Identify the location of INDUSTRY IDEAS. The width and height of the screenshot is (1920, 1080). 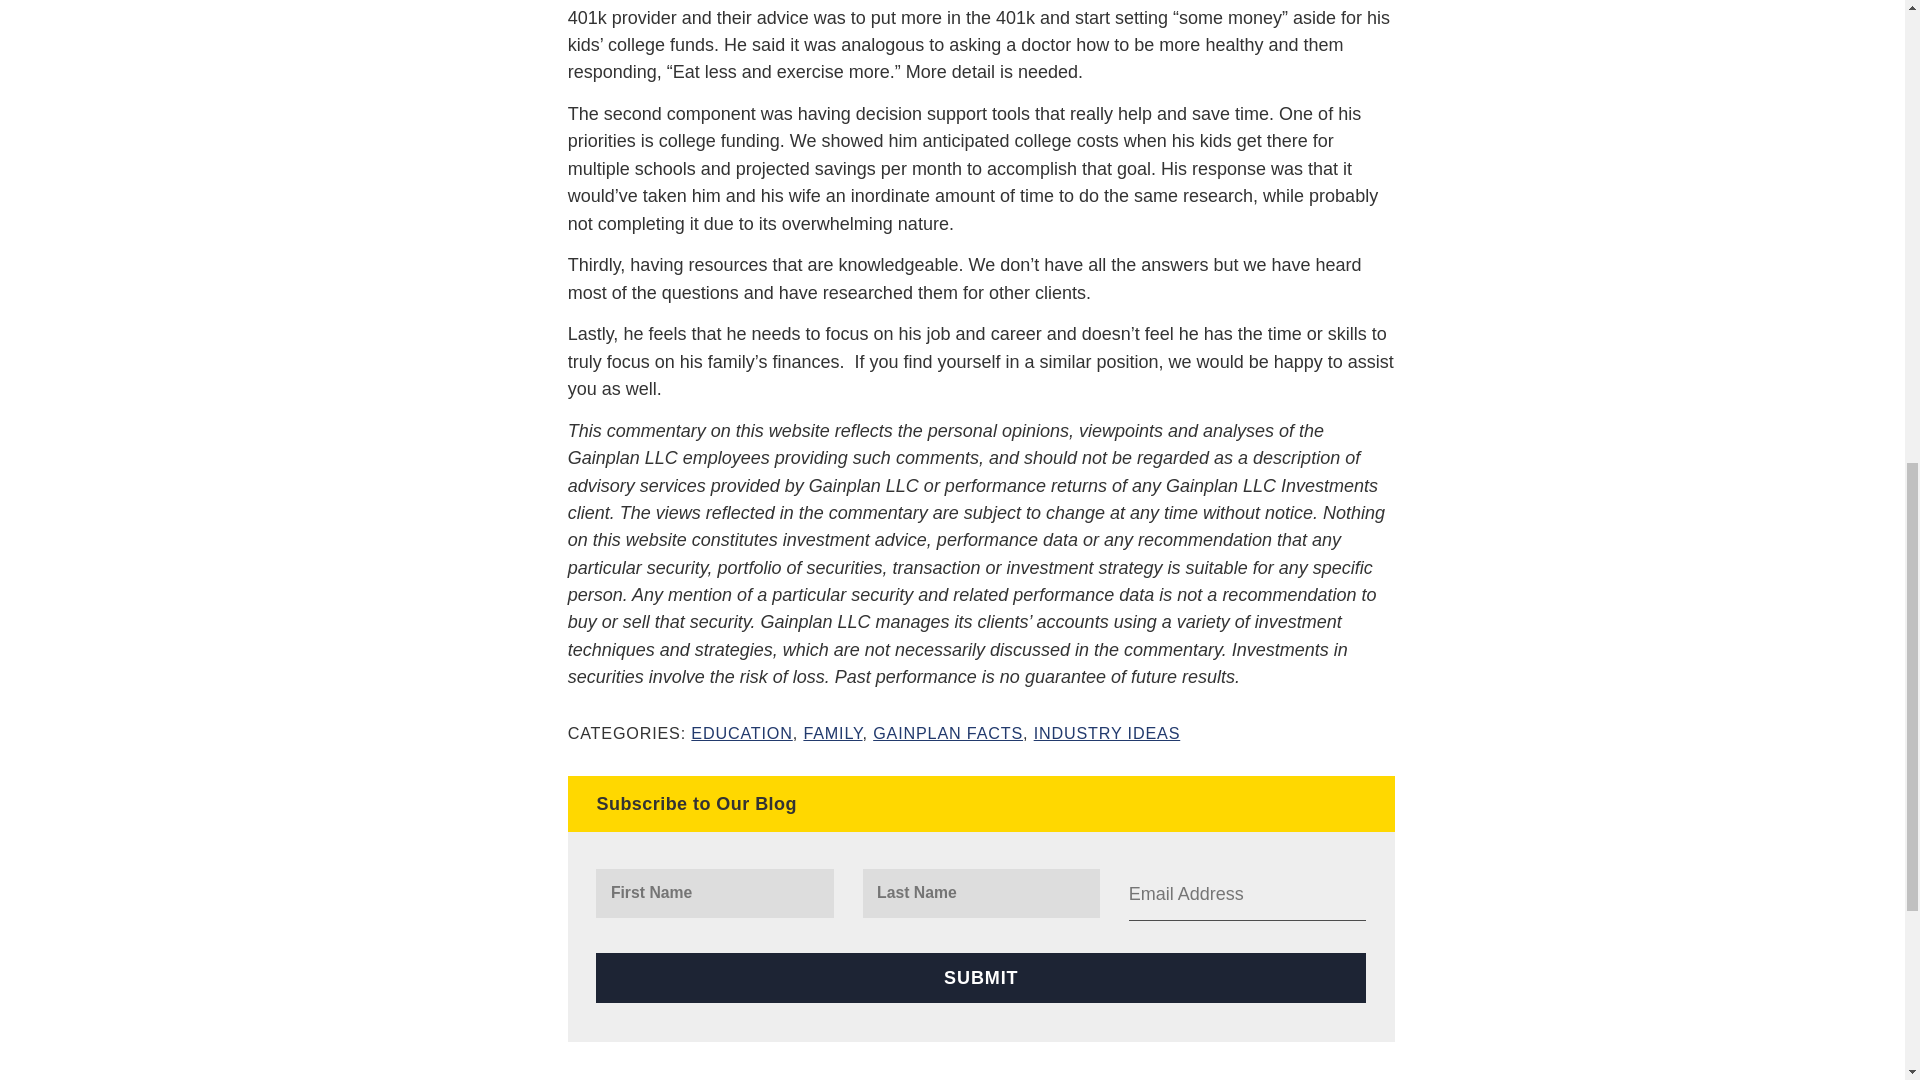
(1107, 732).